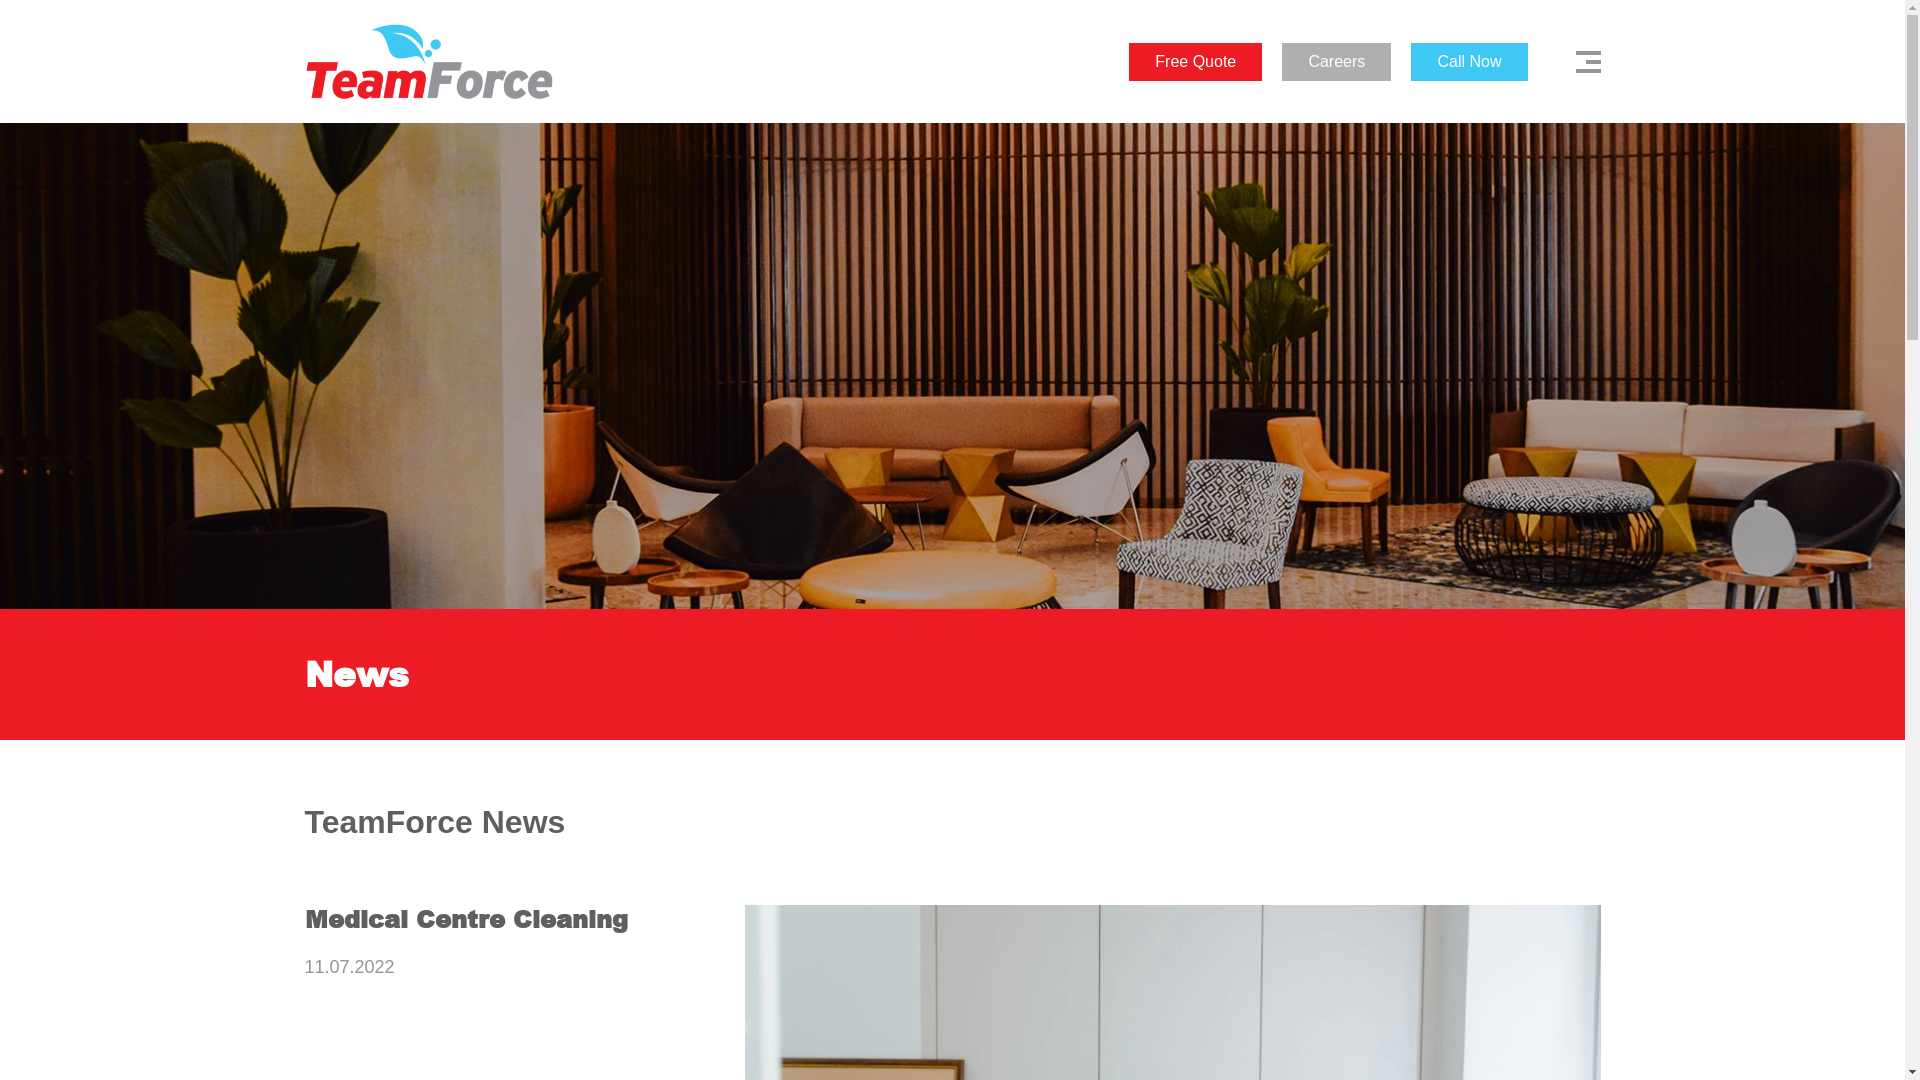 The width and height of the screenshot is (1920, 1080). Describe the element at coordinates (1196, 61) in the screenshot. I see `Free Quote` at that location.